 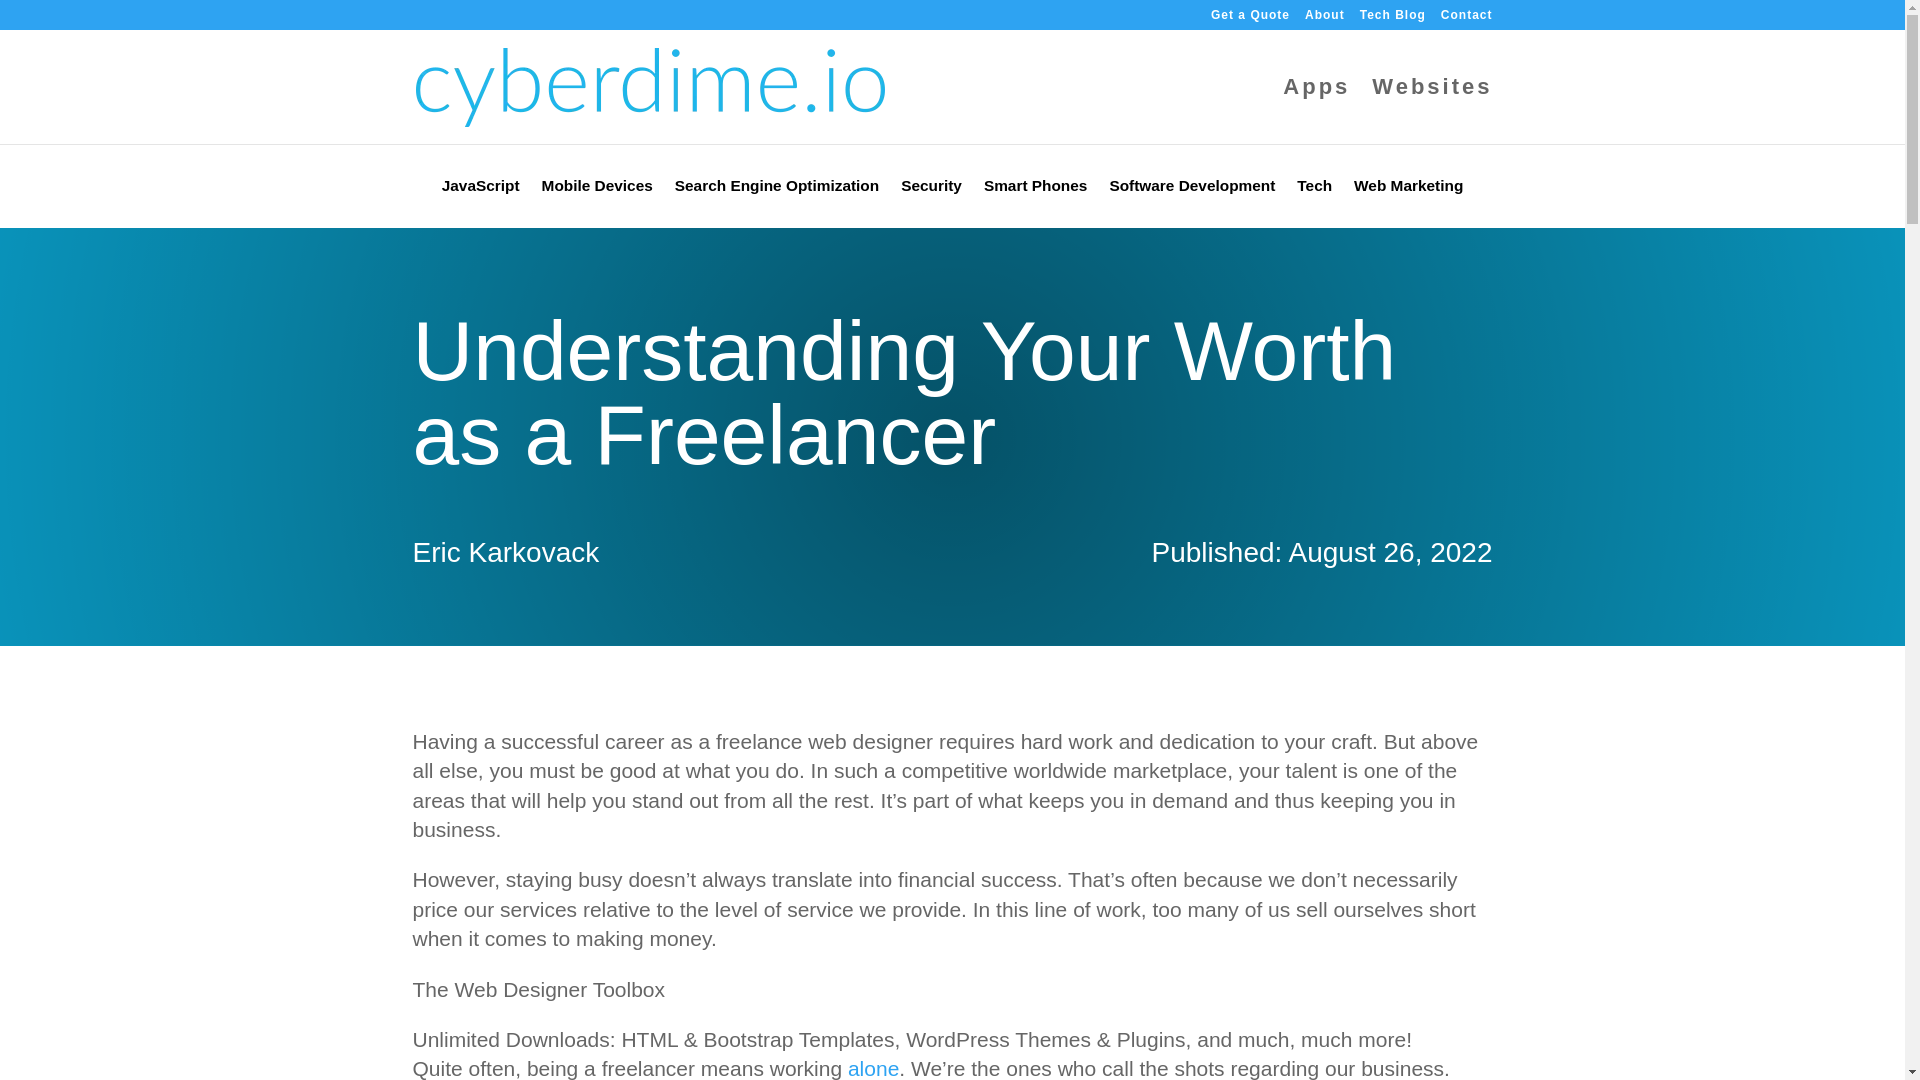 What do you see at coordinates (596, 190) in the screenshot?
I see `Mobile Devices` at bounding box center [596, 190].